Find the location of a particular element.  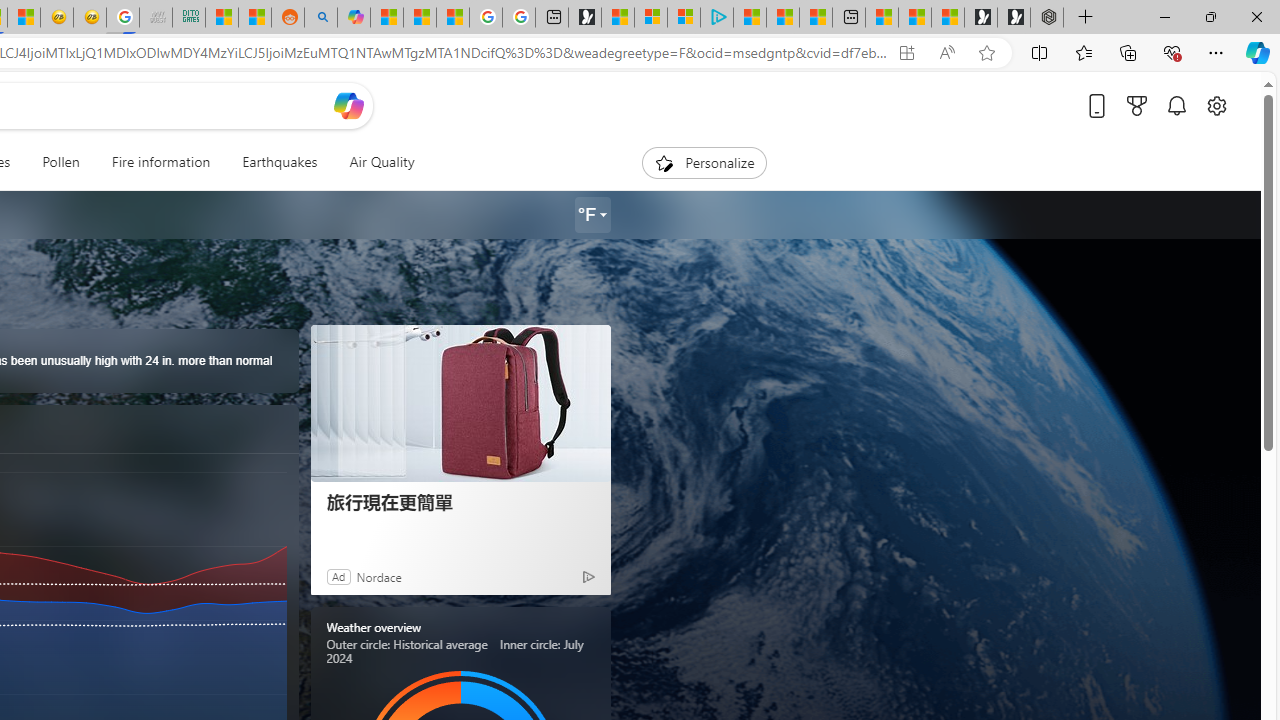

These 3 Stocks Pay You More Than 5% to Own Them is located at coordinates (816, 18).